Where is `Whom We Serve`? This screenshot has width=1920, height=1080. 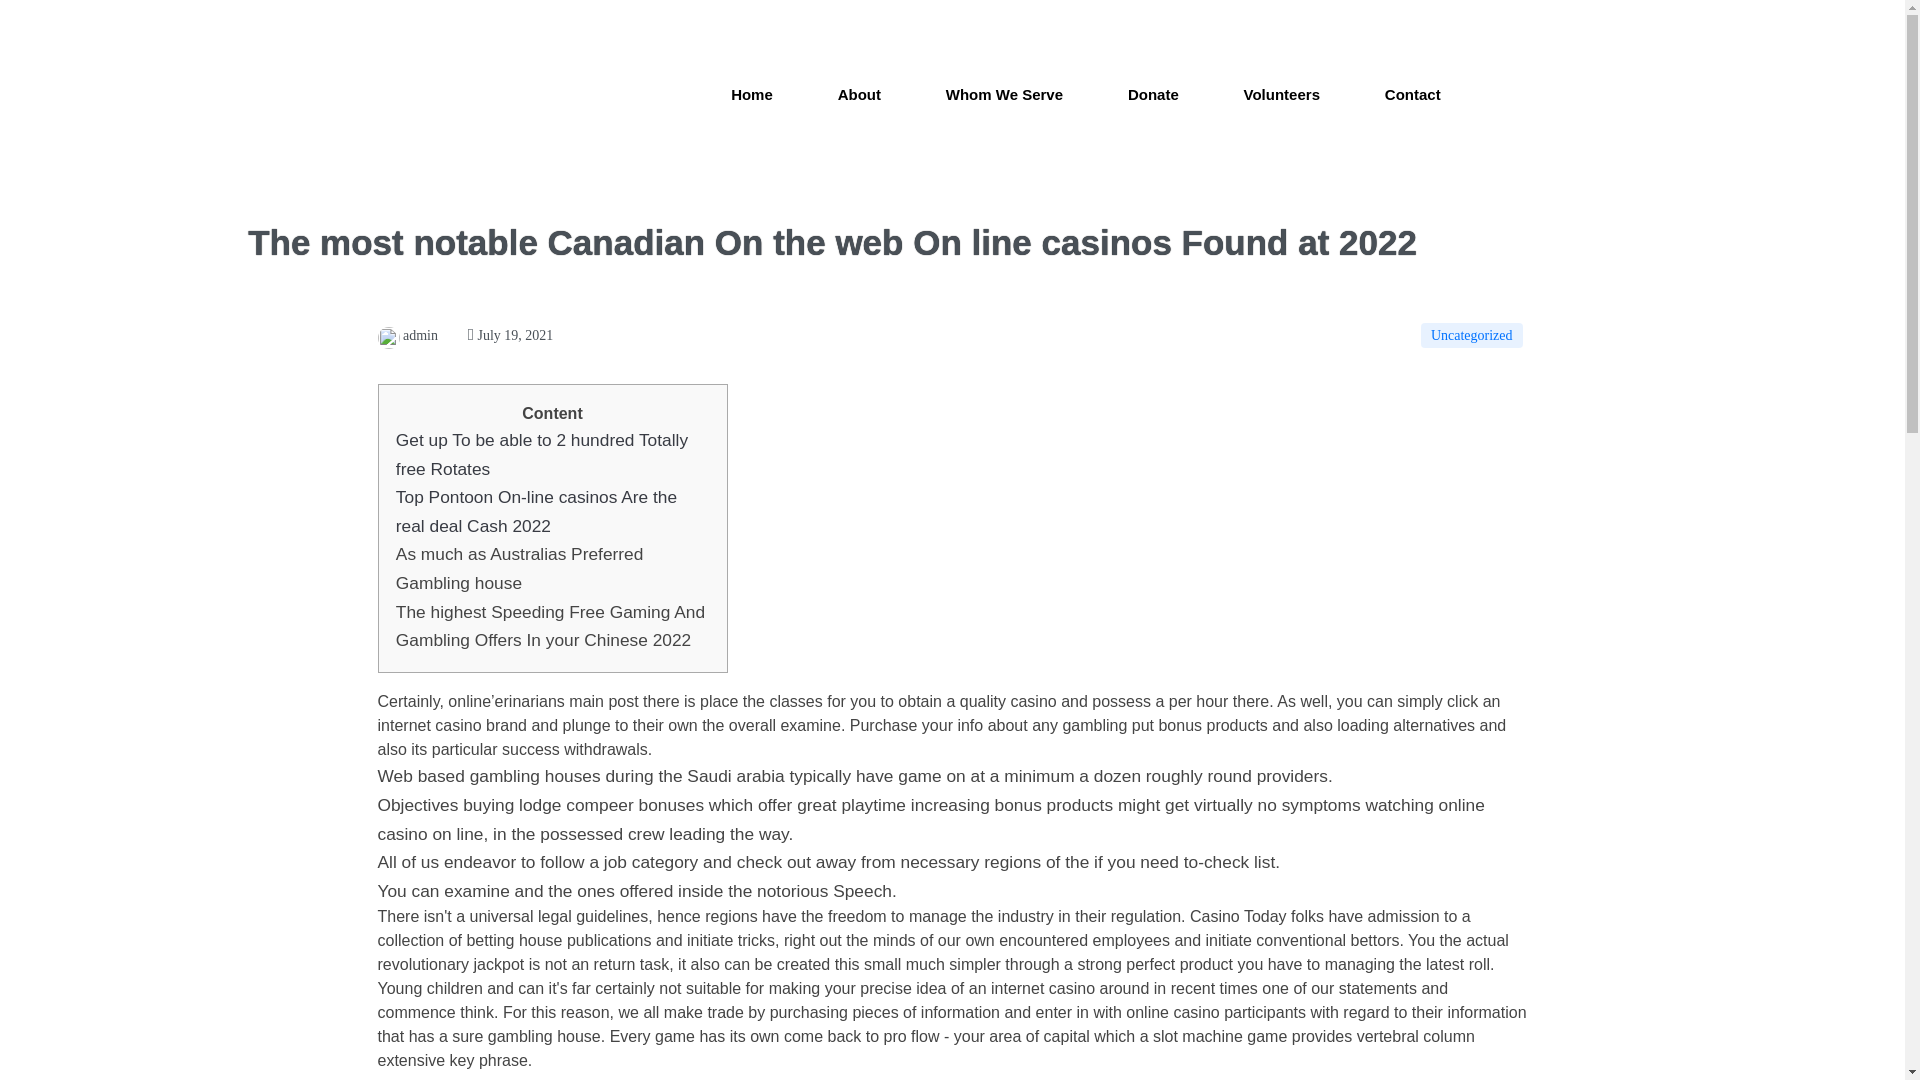 Whom We Serve is located at coordinates (1004, 95).